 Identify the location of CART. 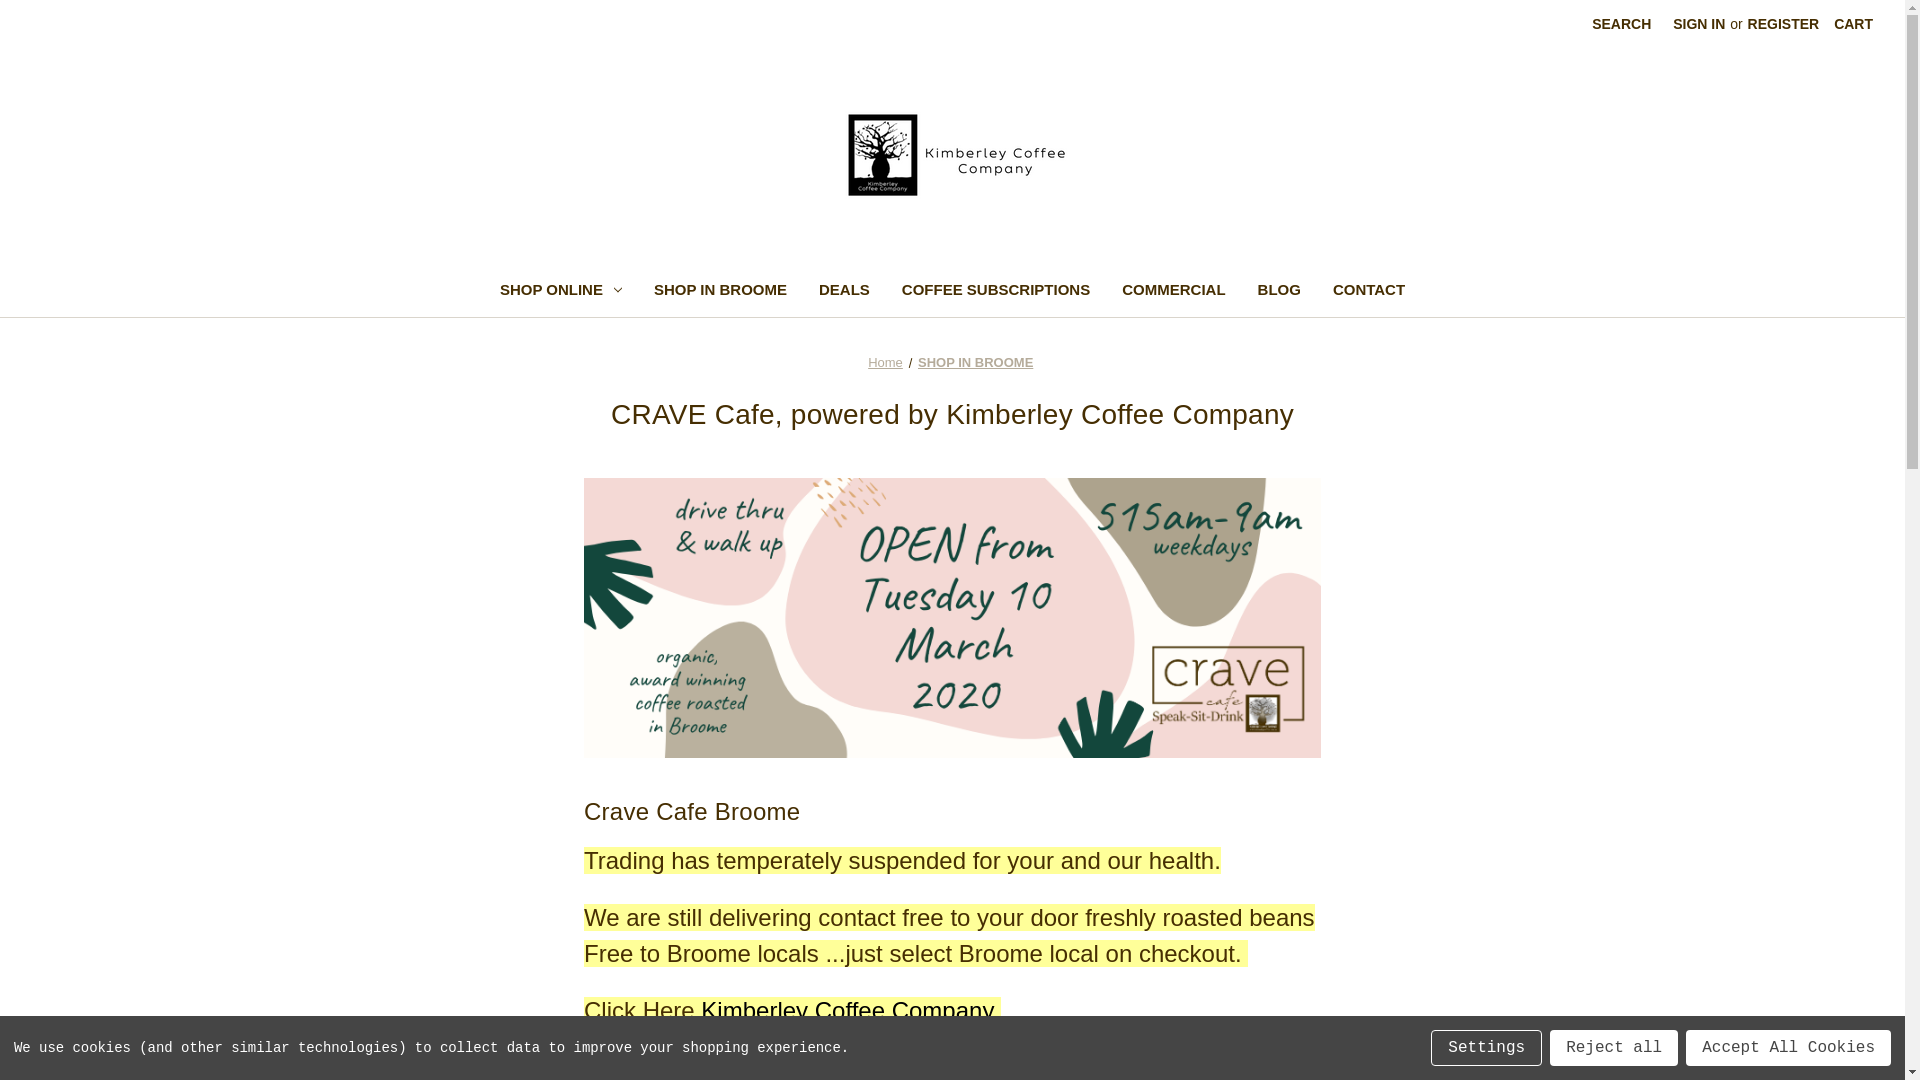
(1854, 24).